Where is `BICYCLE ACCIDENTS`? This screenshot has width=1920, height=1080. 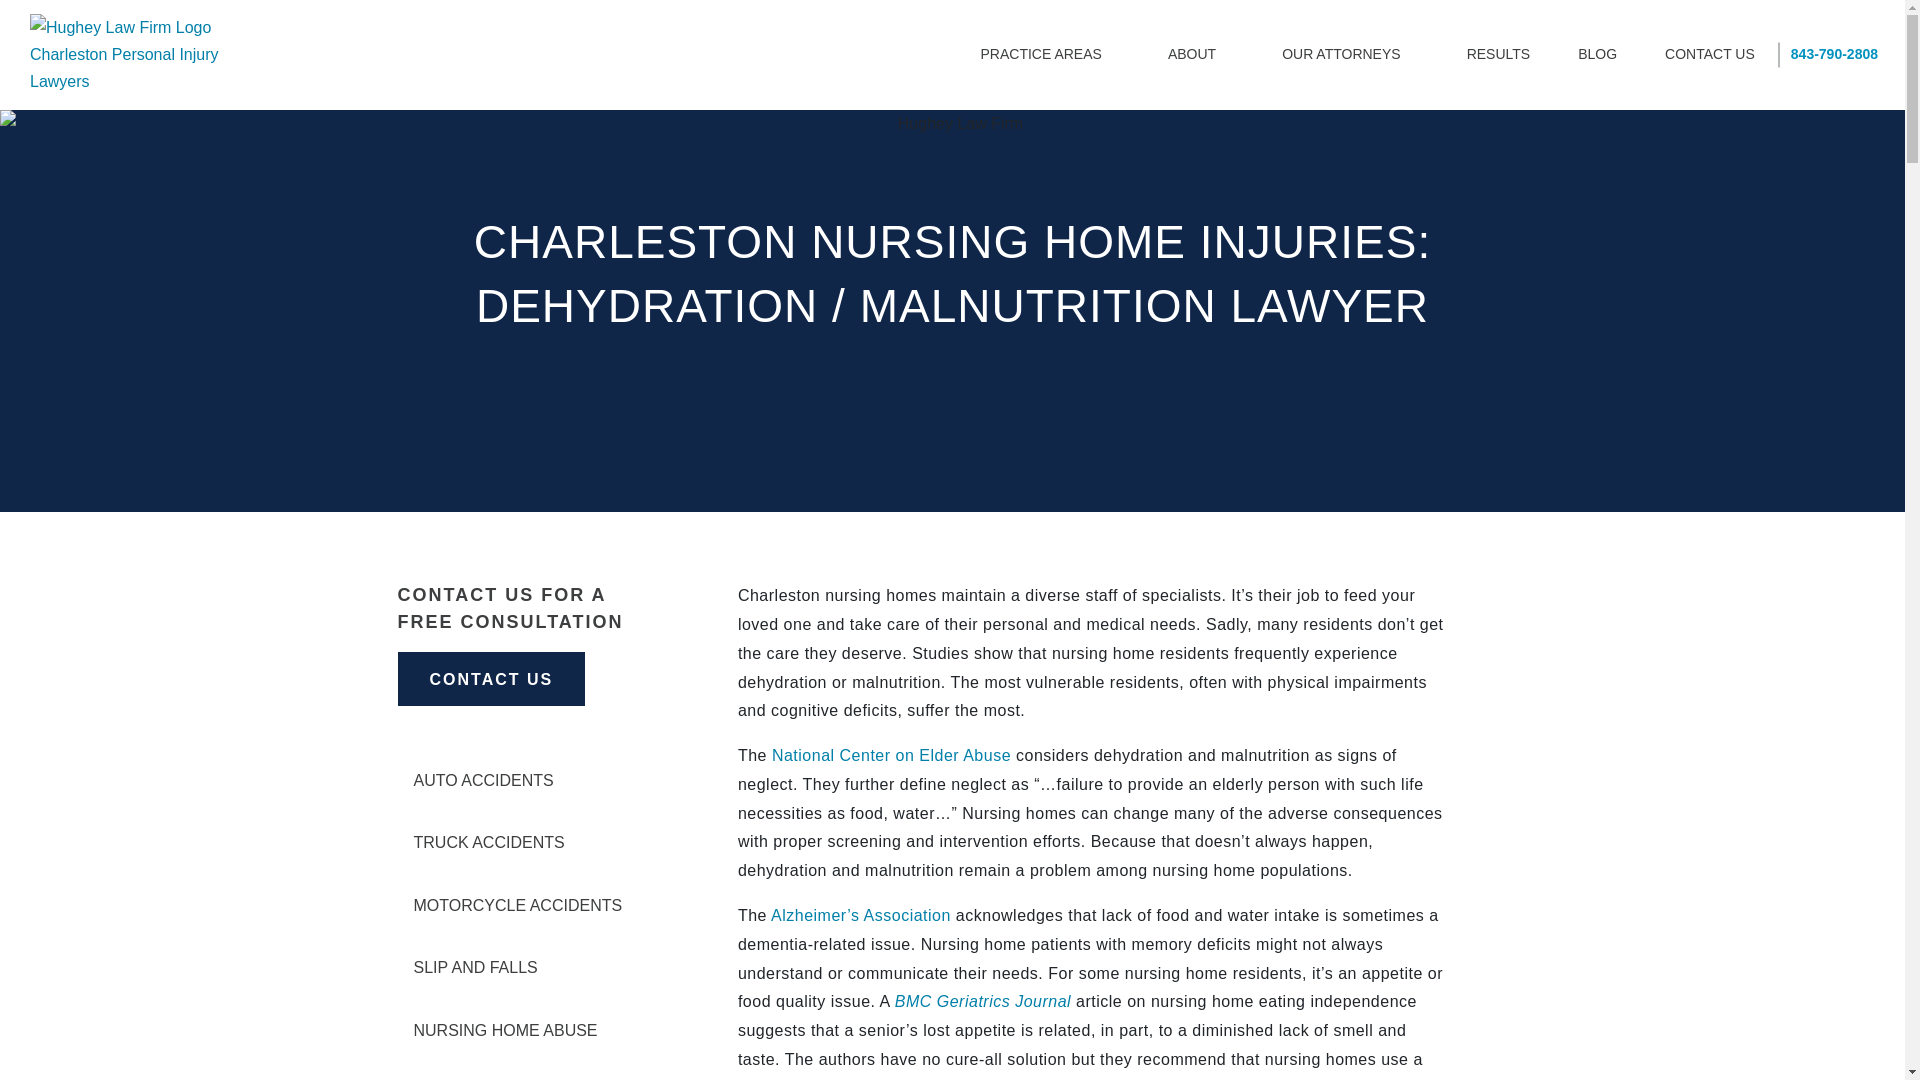
BICYCLE ACCIDENTS is located at coordinates (524, 1072).